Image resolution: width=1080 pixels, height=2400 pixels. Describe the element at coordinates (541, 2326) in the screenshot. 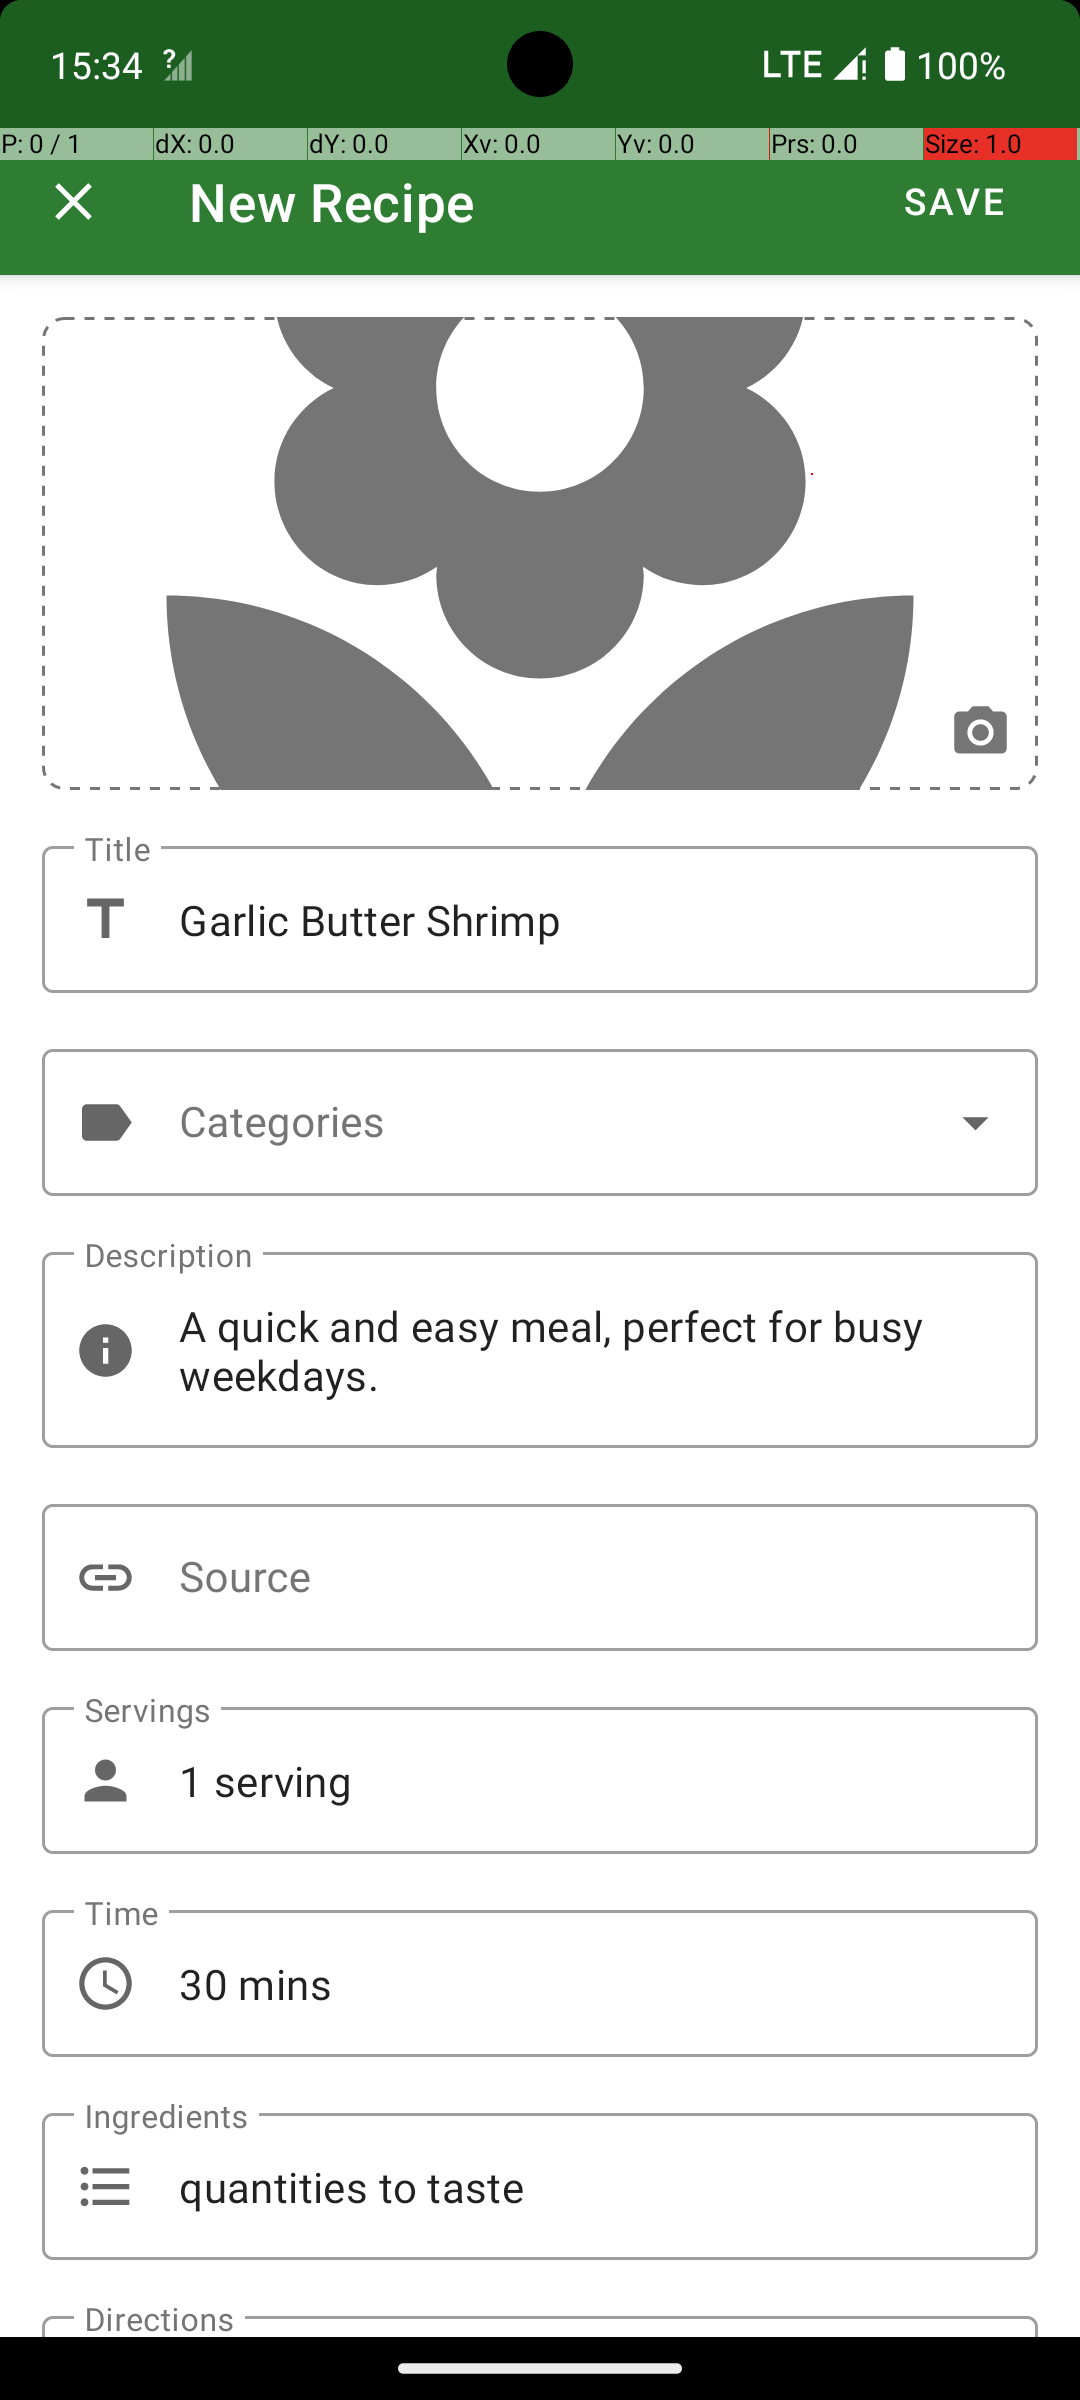

I see `Sauté shrimp in butter and minced garlic until pink. Sprinkle with parsley and serve with lemon wedges. Garnish with fresh herbs for a more vibrant taste.` at that location.